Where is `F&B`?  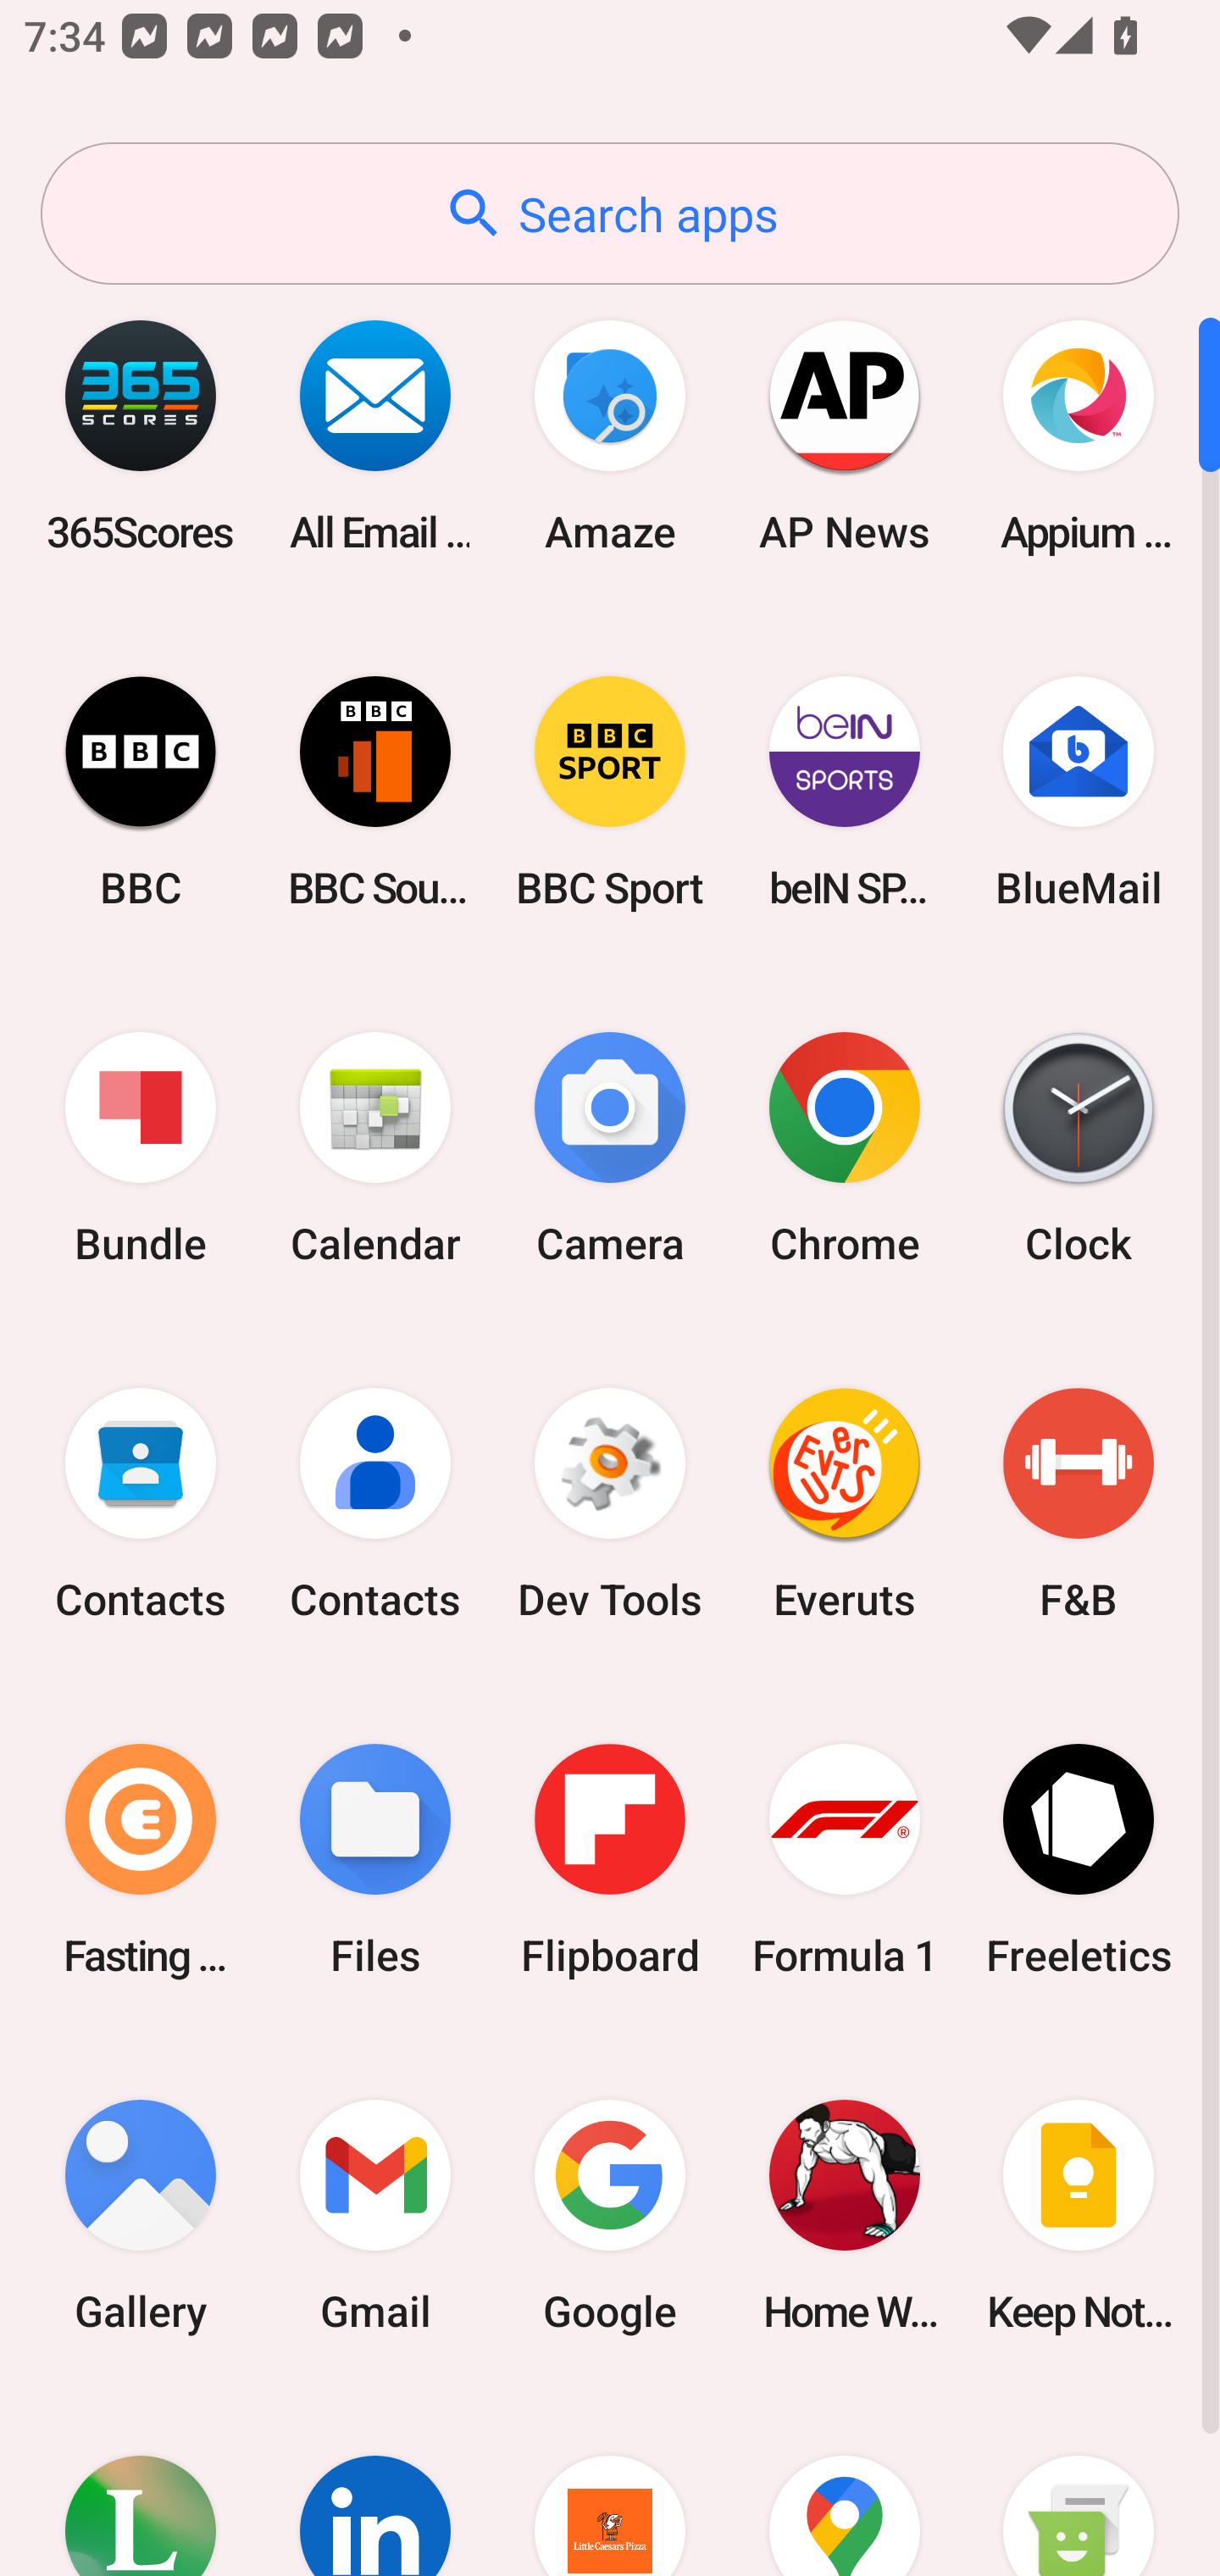
F&B is located at coordinates (1079, 1504).